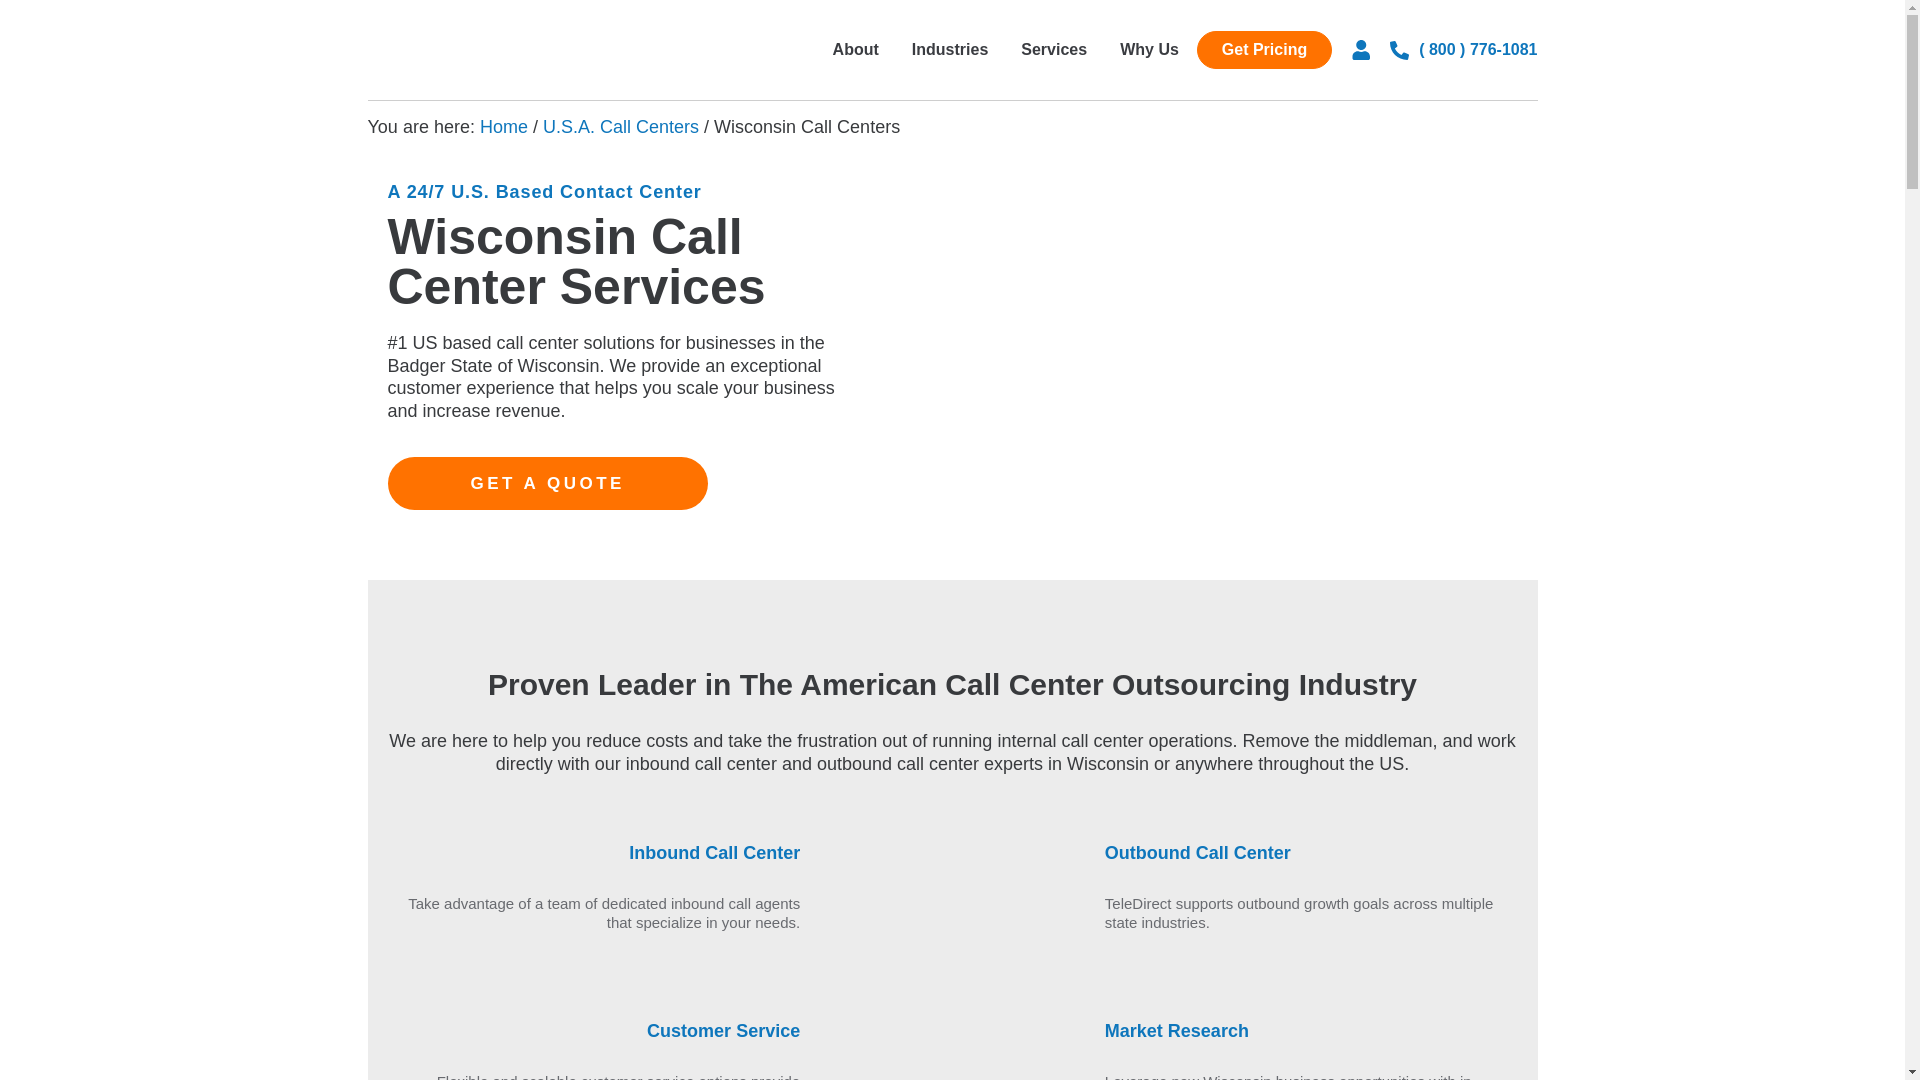 The height and width of the screenshot is (1080, 1920). Describe the element at coordinates (504, 126) in the screenshot. I see `Home` at that location.